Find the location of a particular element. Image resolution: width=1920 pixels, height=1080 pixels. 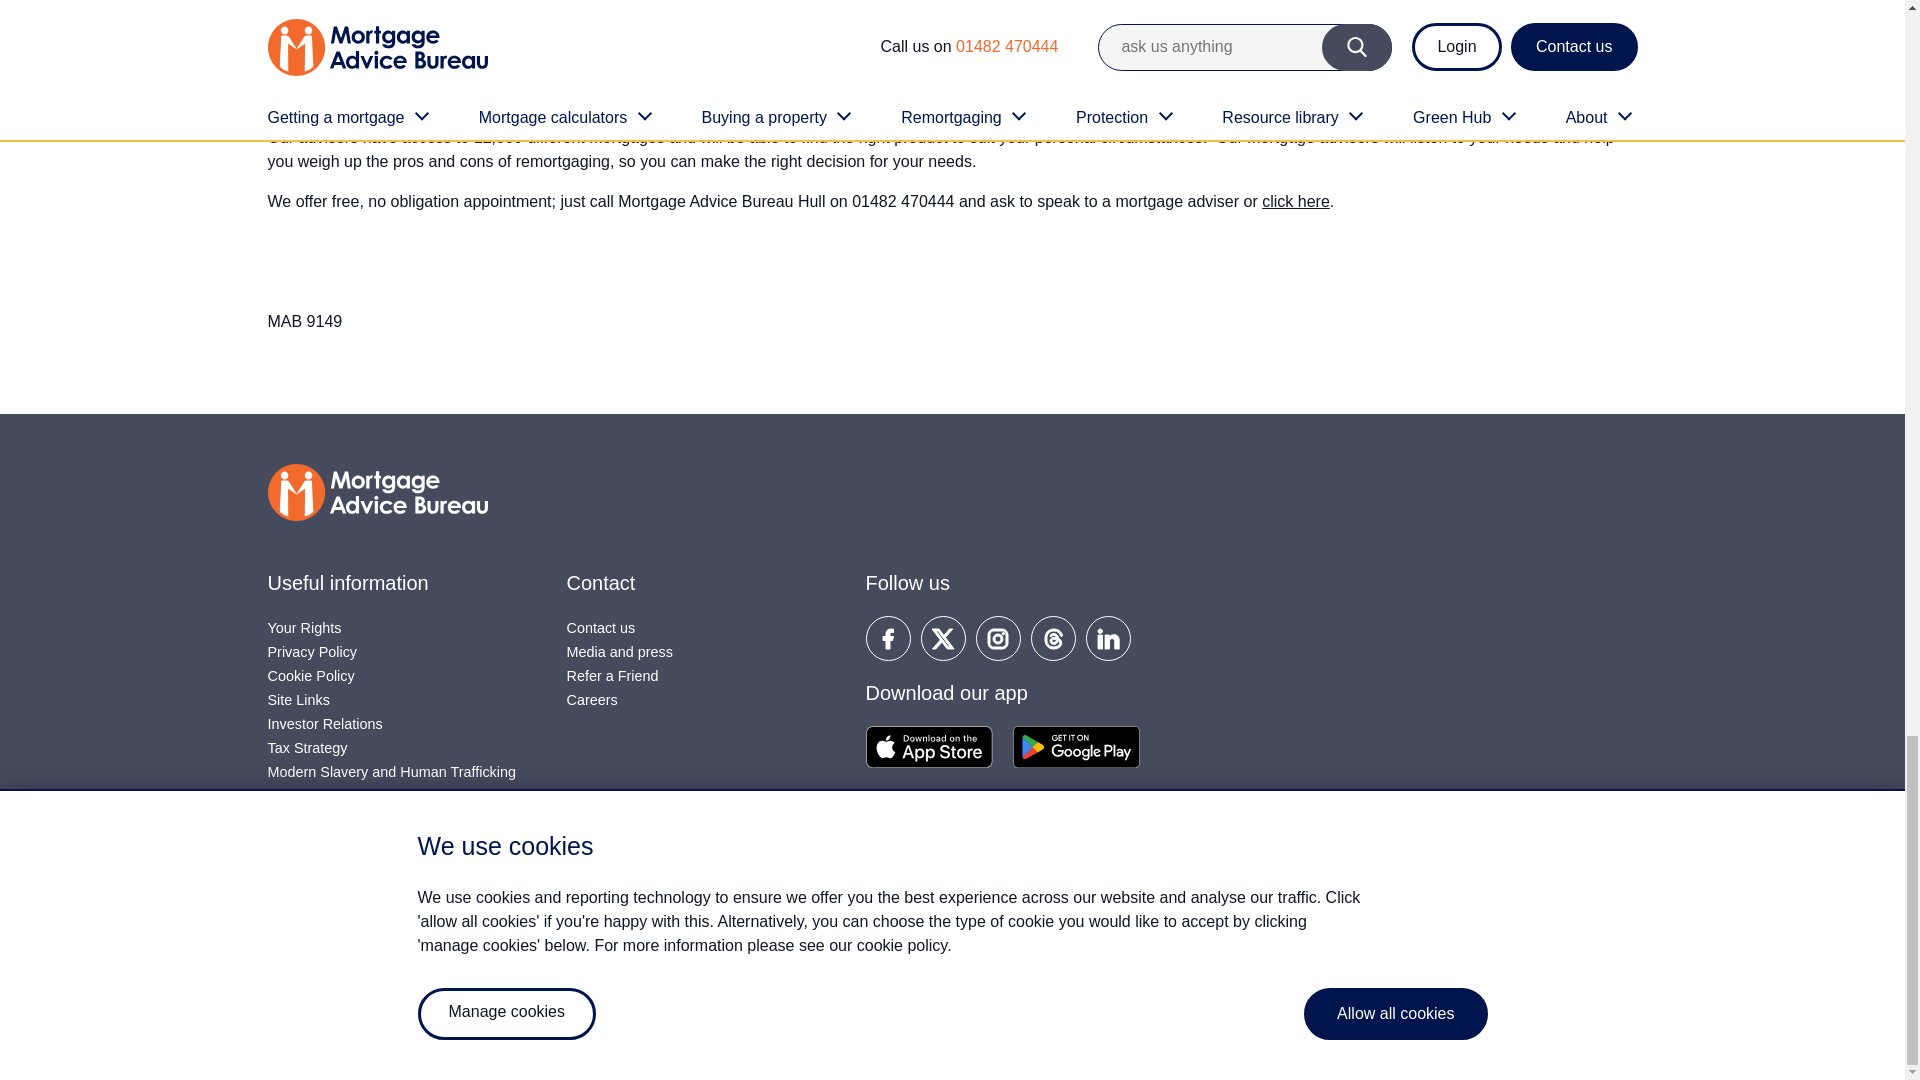

Threads is located at coordinates (1052, 636).